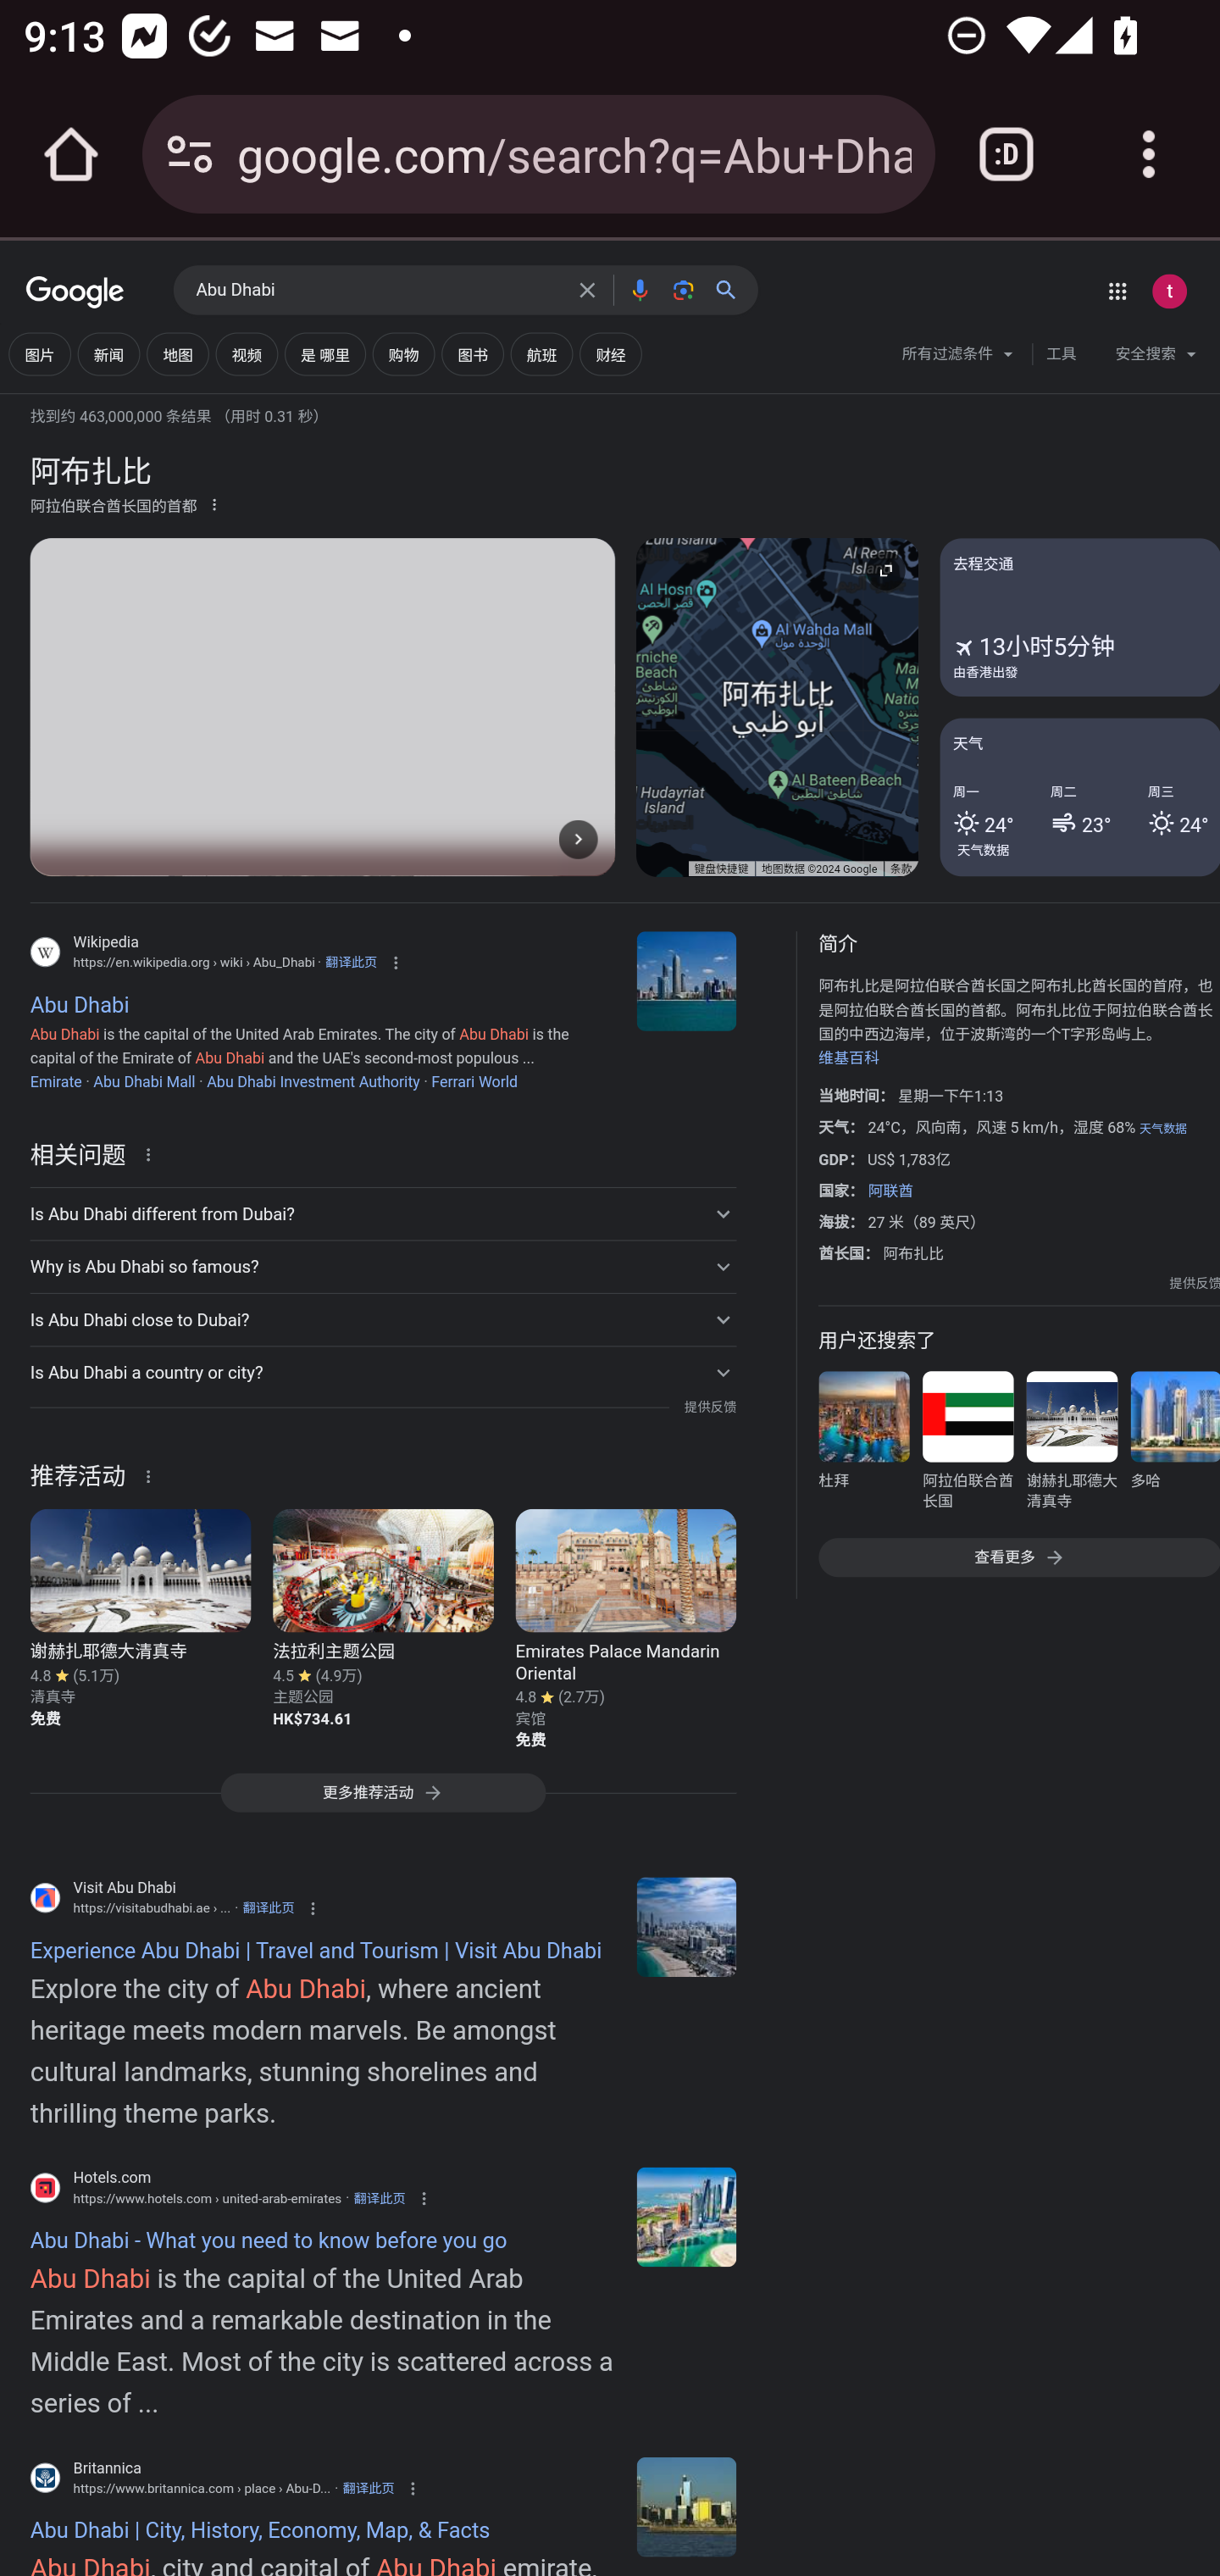  Describe the element at coordinates (885, 569) in the screenshot. I see `展开地图` at that location.